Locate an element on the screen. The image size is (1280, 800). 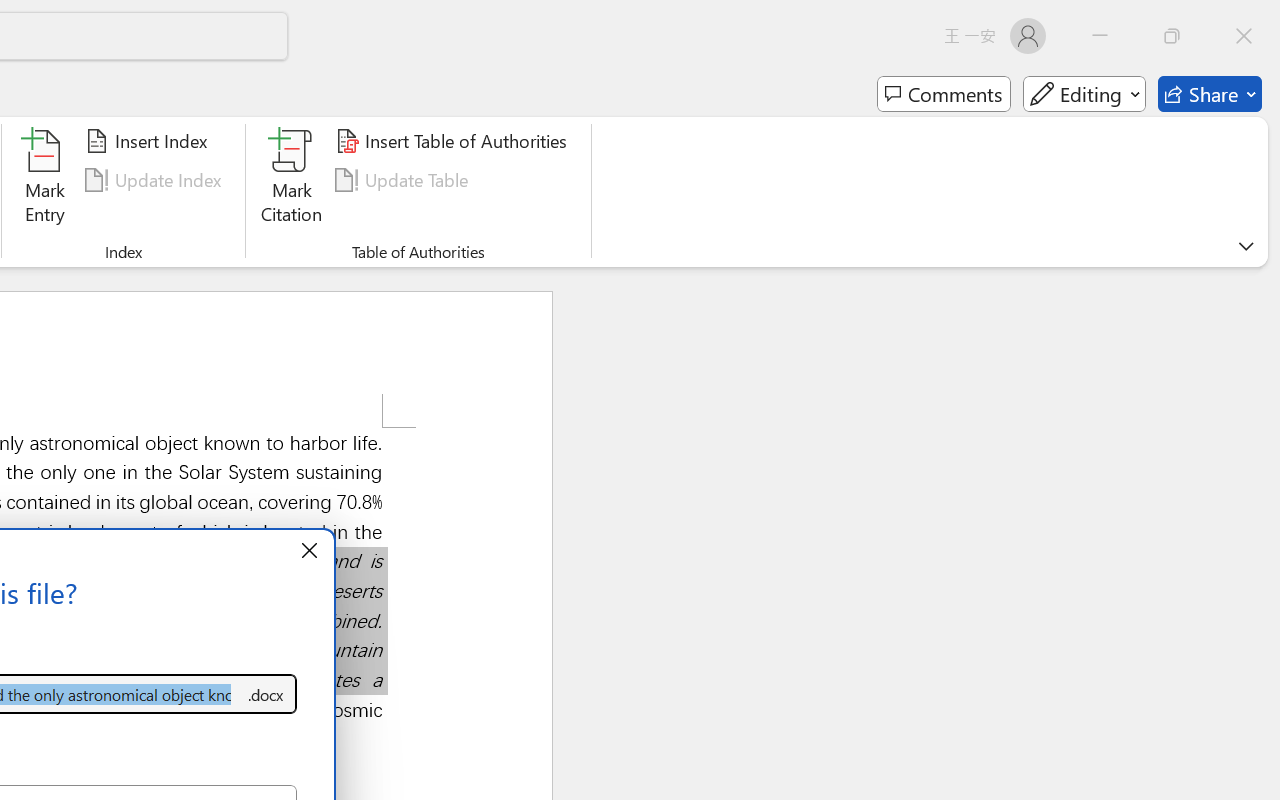
Save as type is located at coordinates (266, 694).